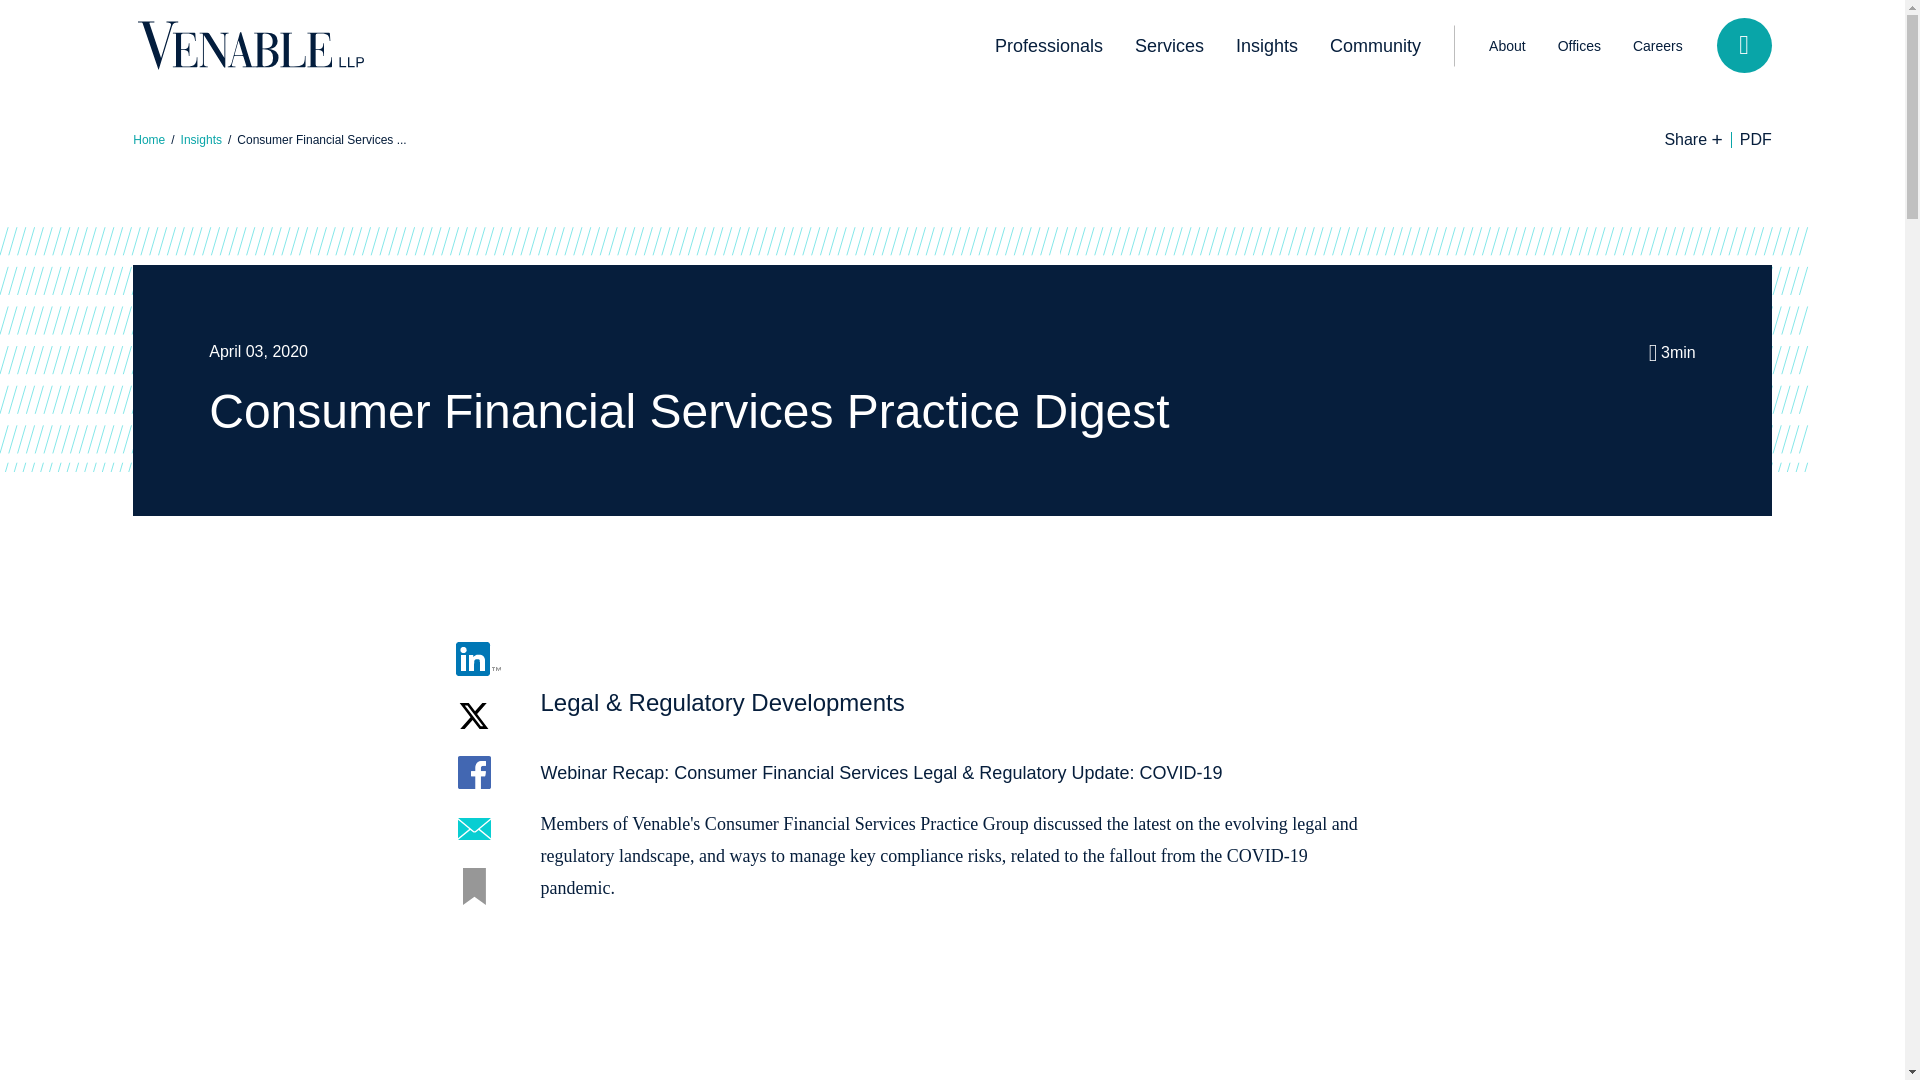 This screenshot has height=1080, width=1920. What do you see at coordinates (1374, 46) in the screenshot?
I see `Community` at bounding box center [1374, 46].